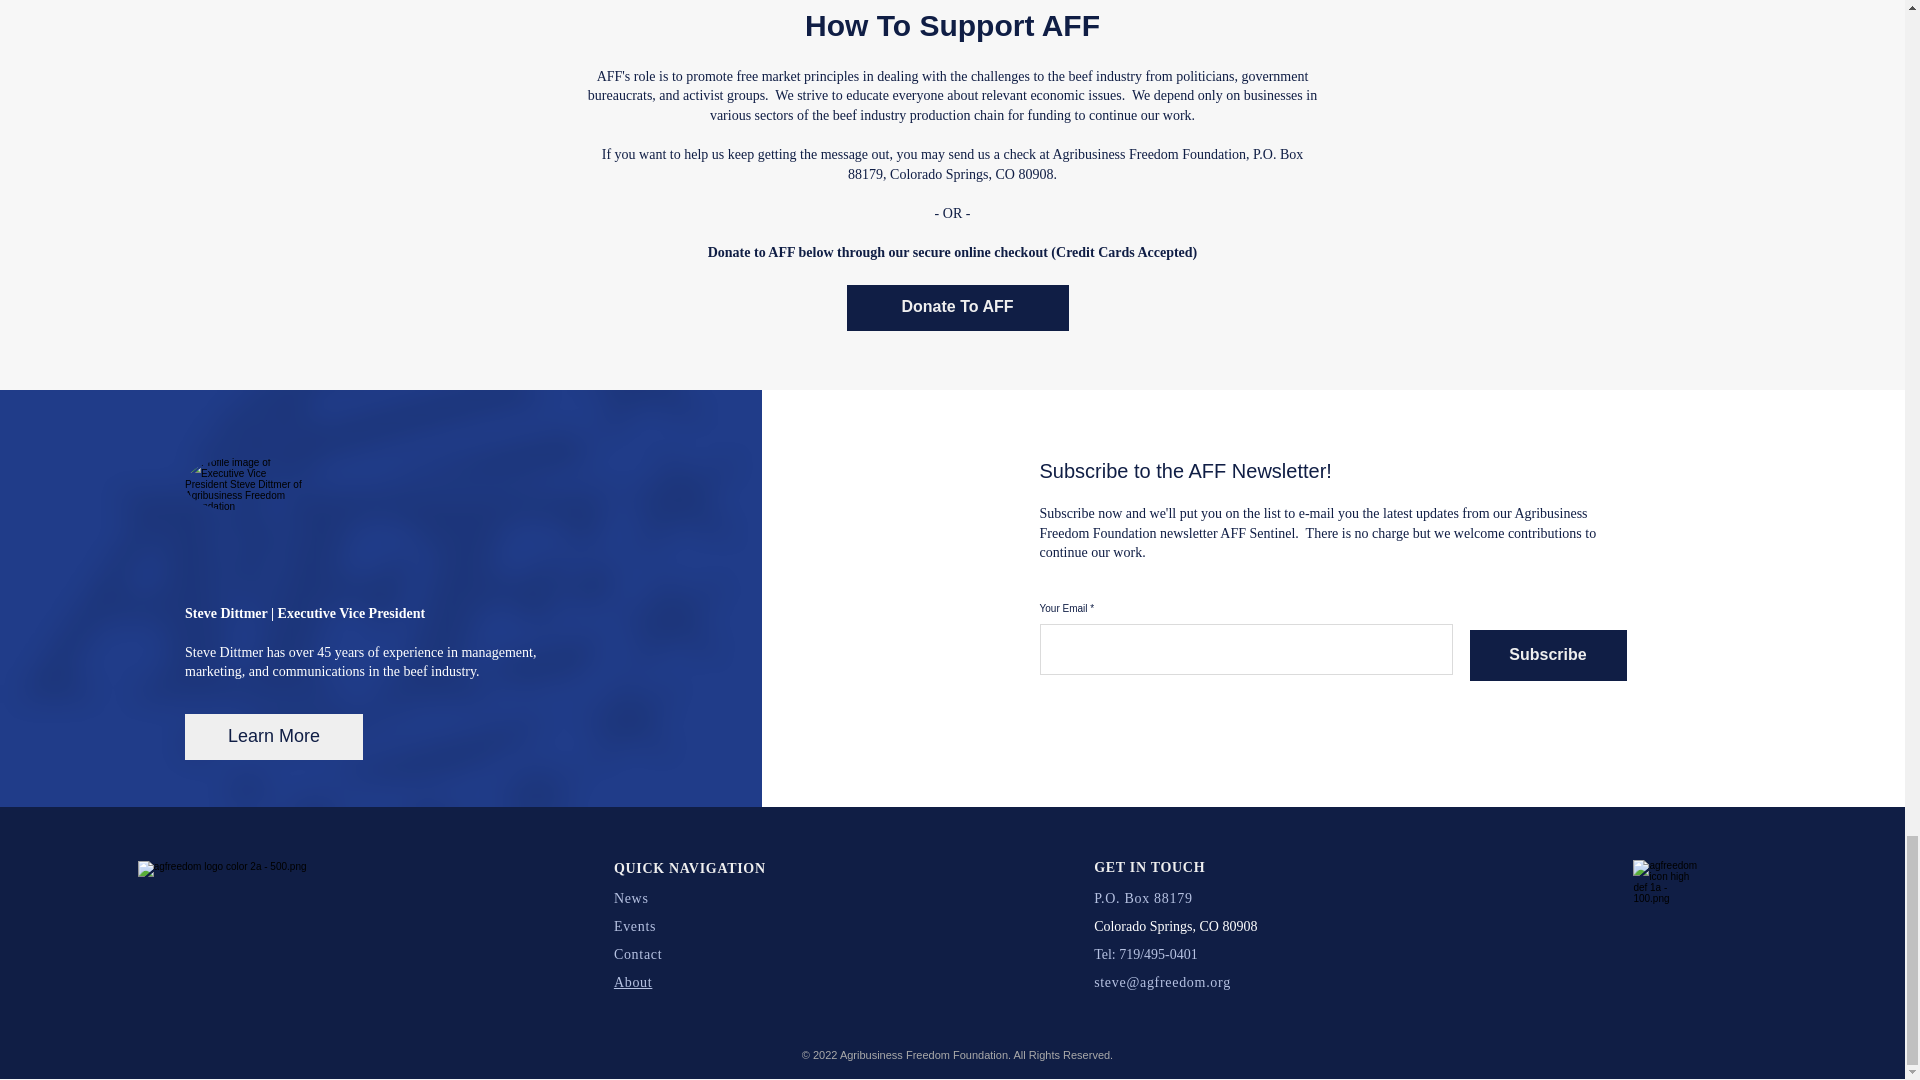  I want to click on About, so click(633, 982).